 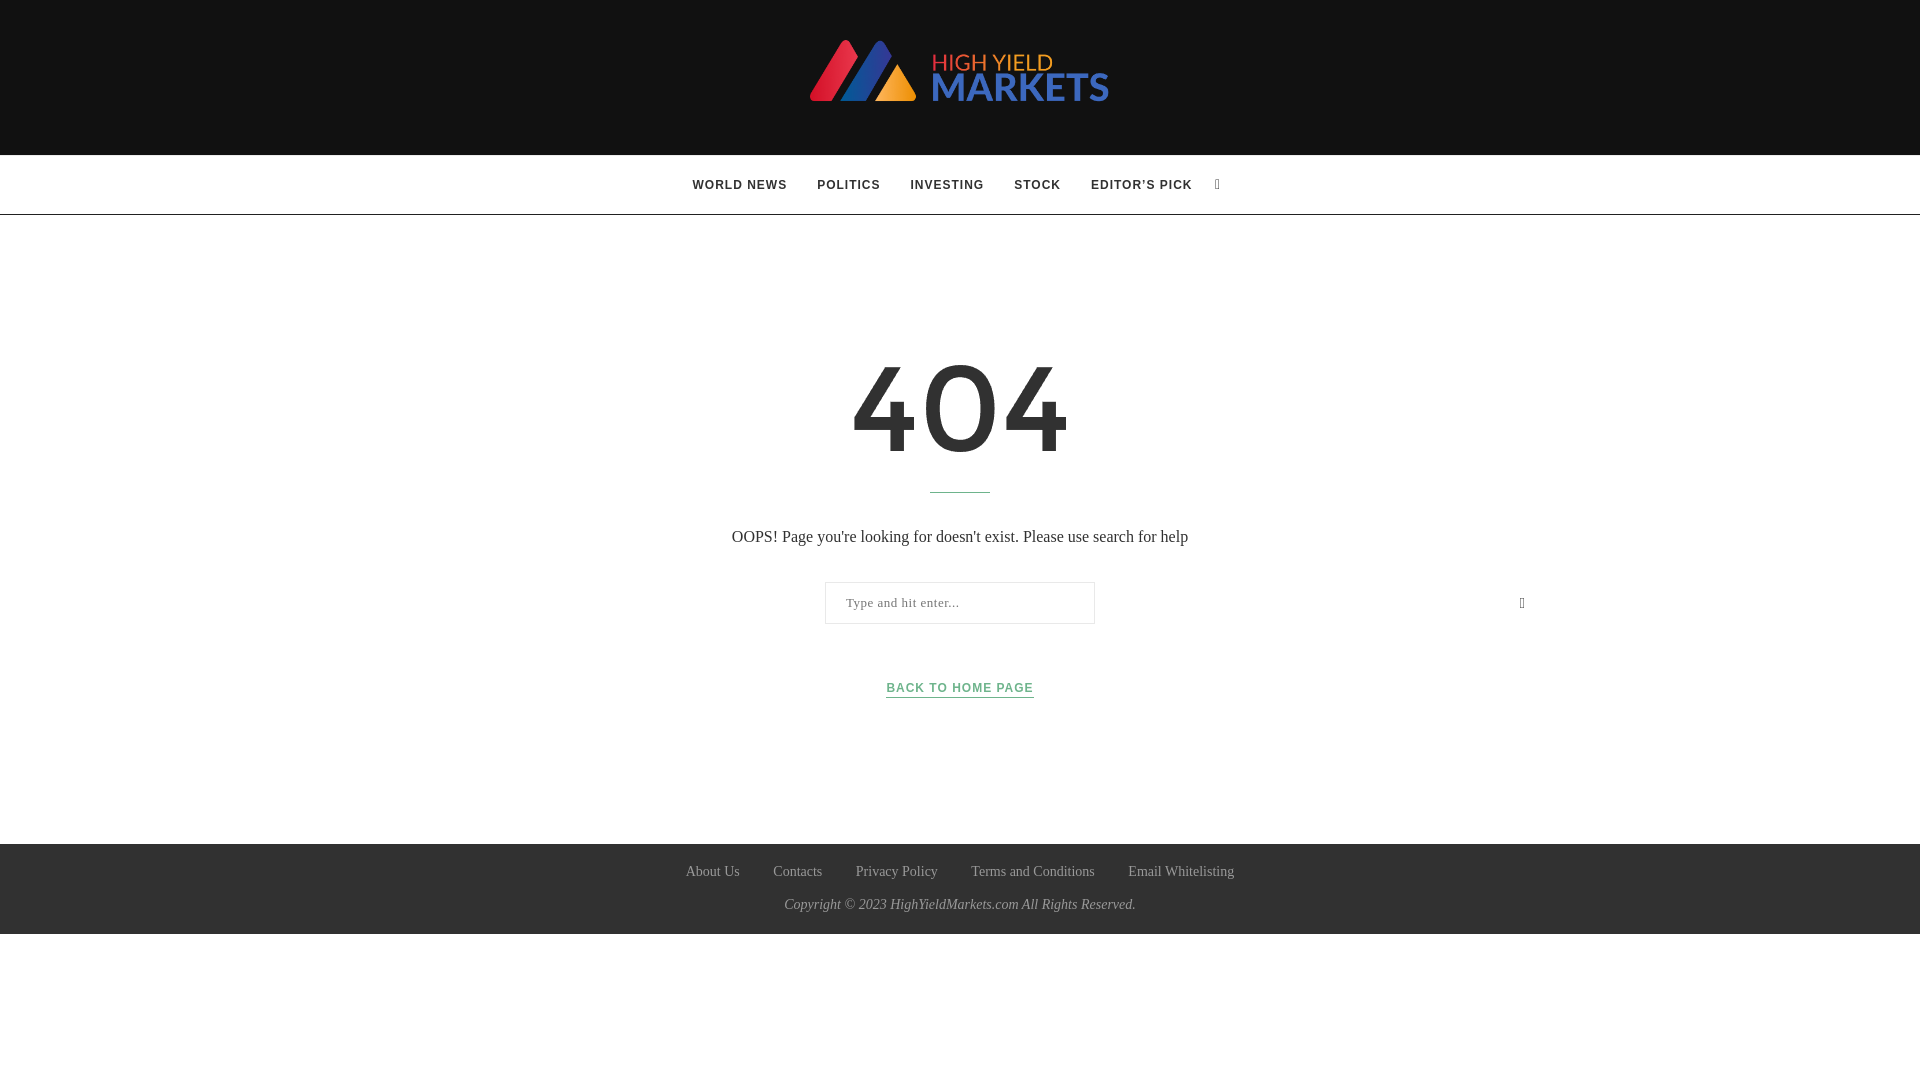 I want to click on POLITICS, so click(x=848, y=184).